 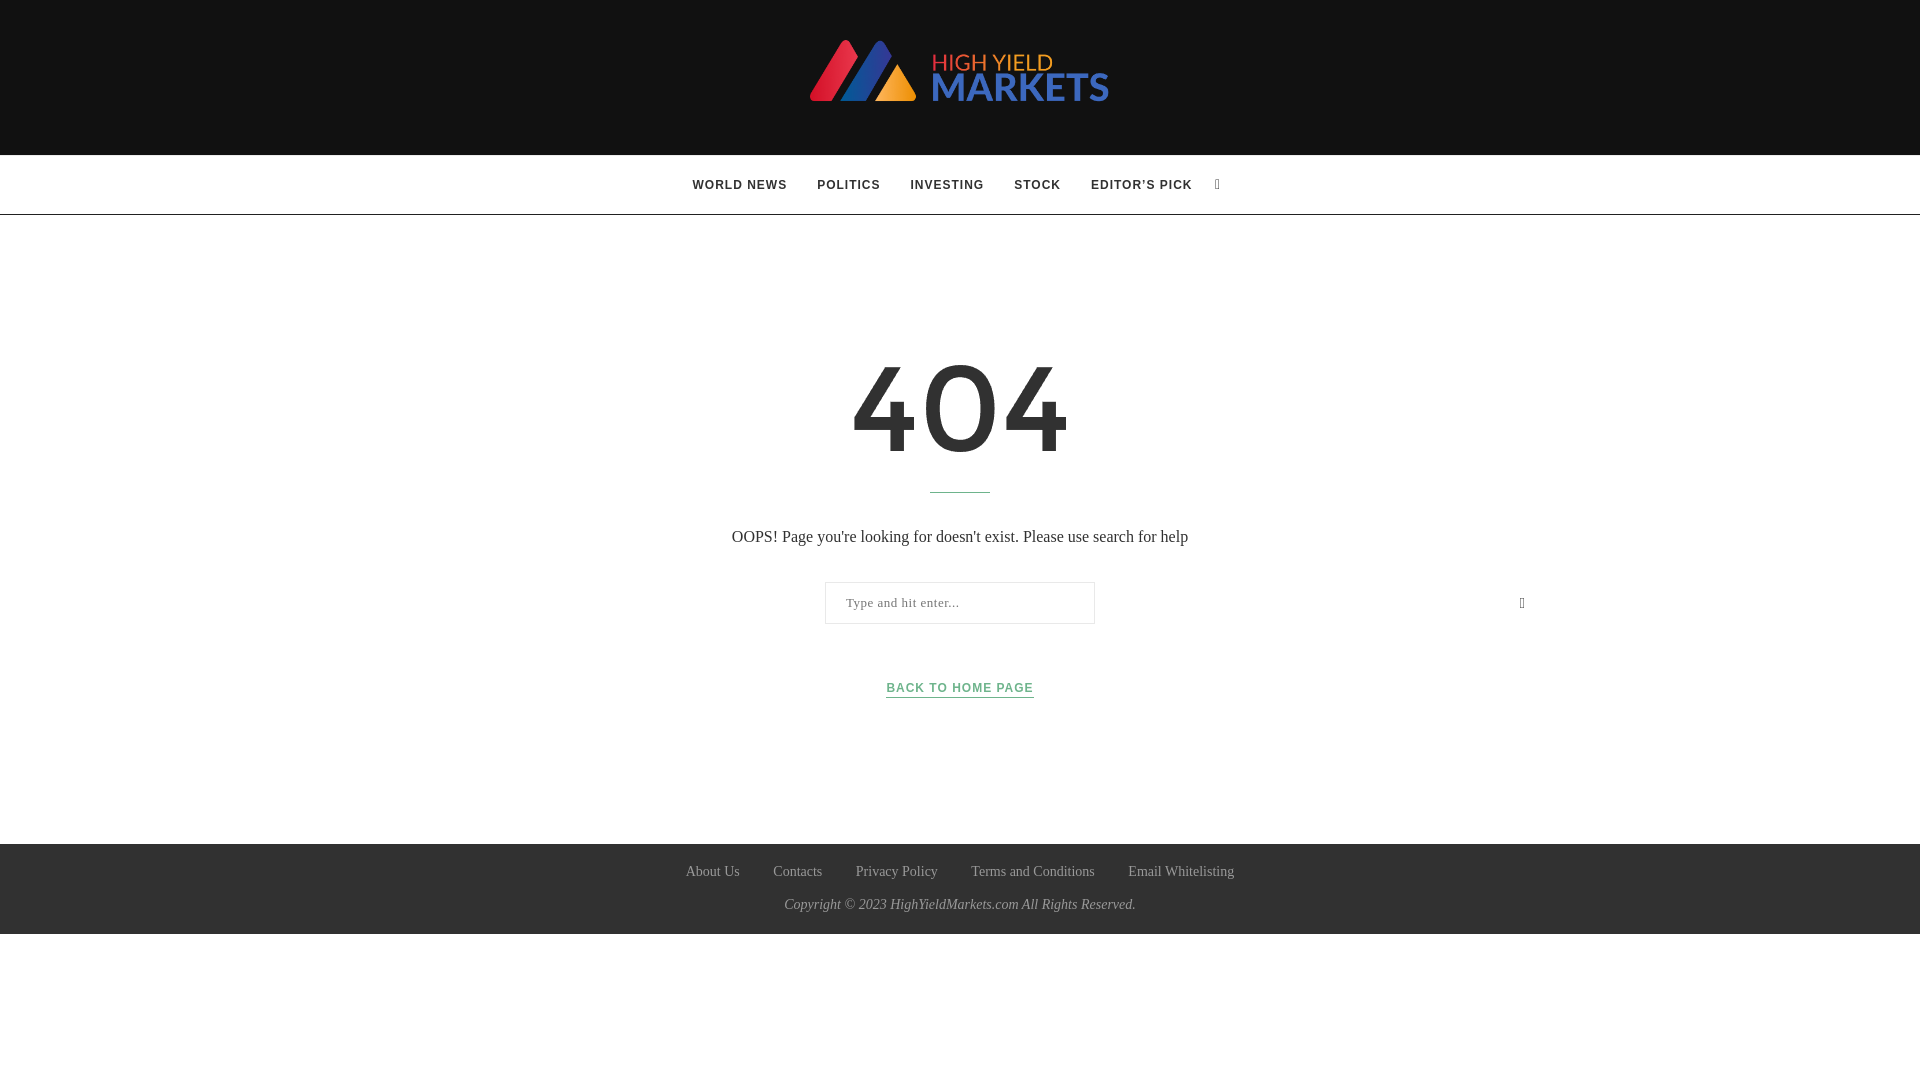 I want to click on POLITICS, so click(x=848, y=184).